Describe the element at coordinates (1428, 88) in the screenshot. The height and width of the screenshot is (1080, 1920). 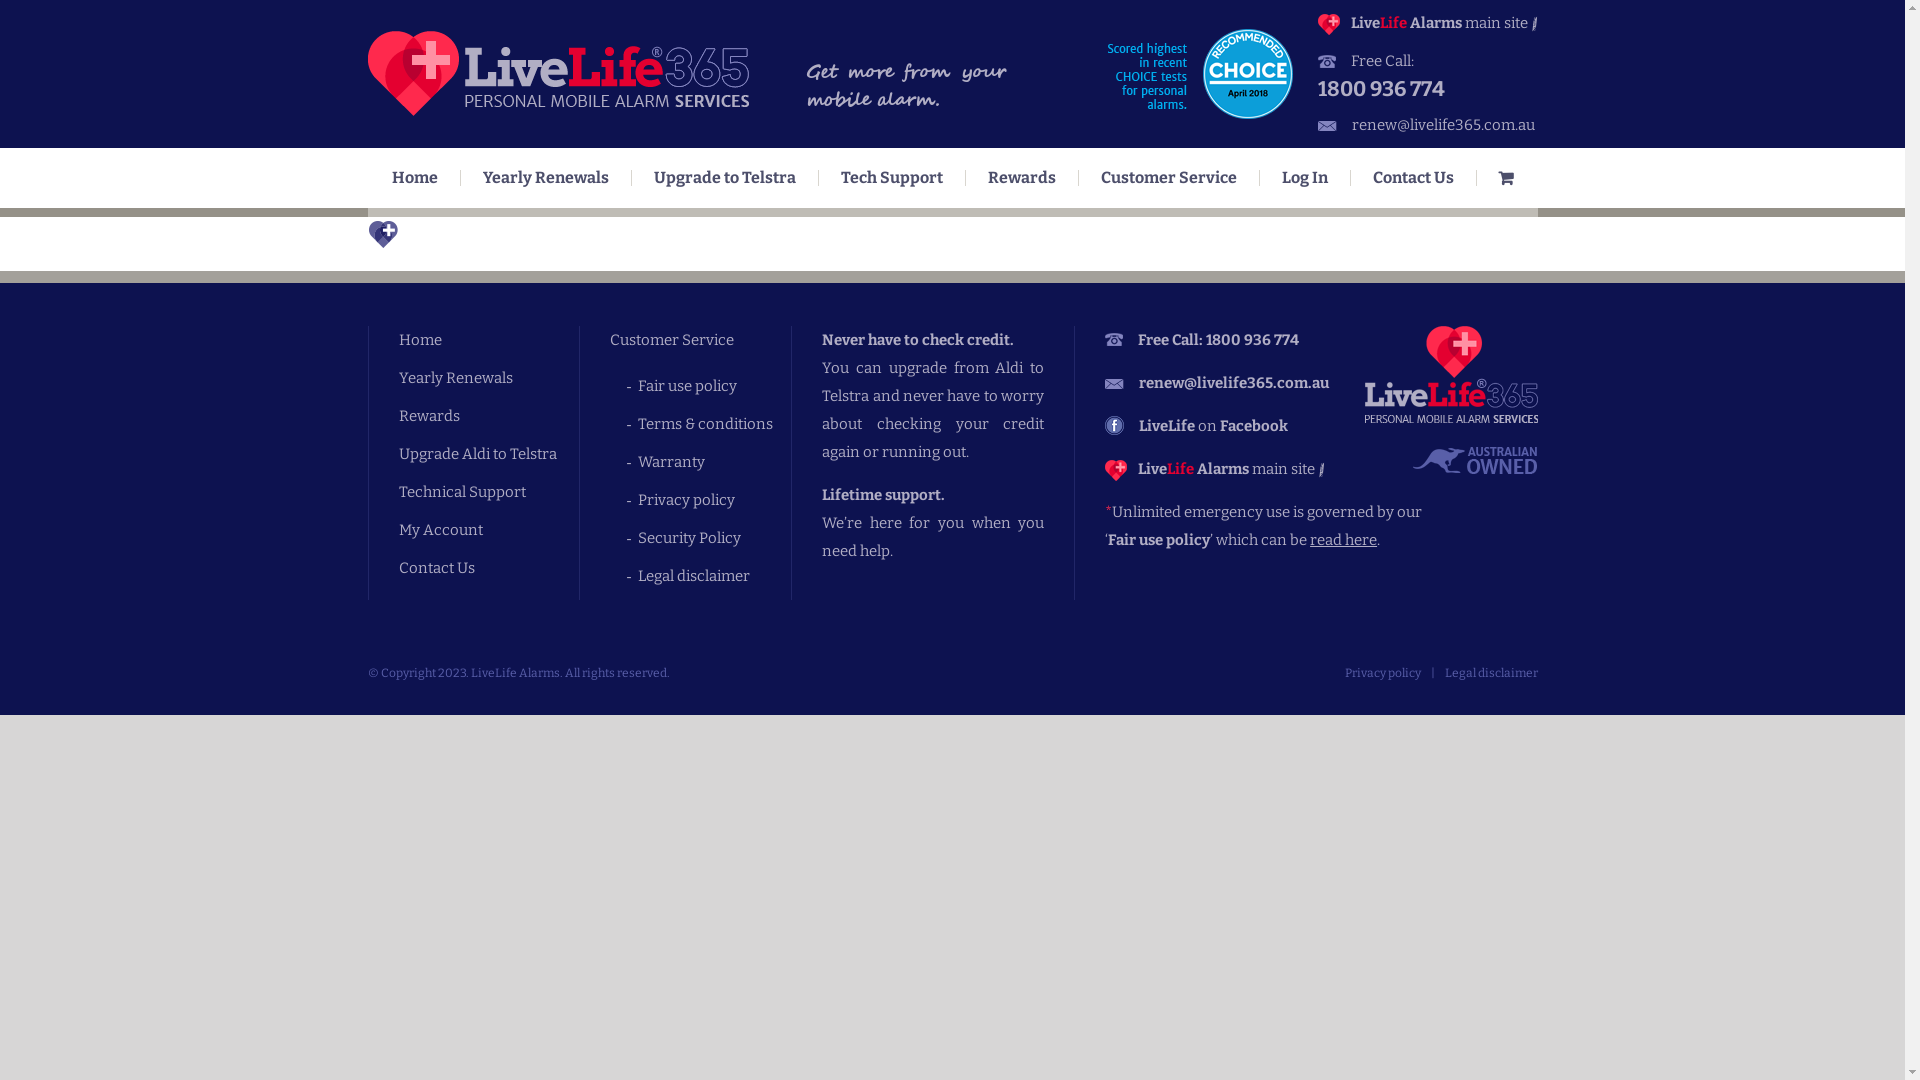
I see `1800 936 774` at that location.